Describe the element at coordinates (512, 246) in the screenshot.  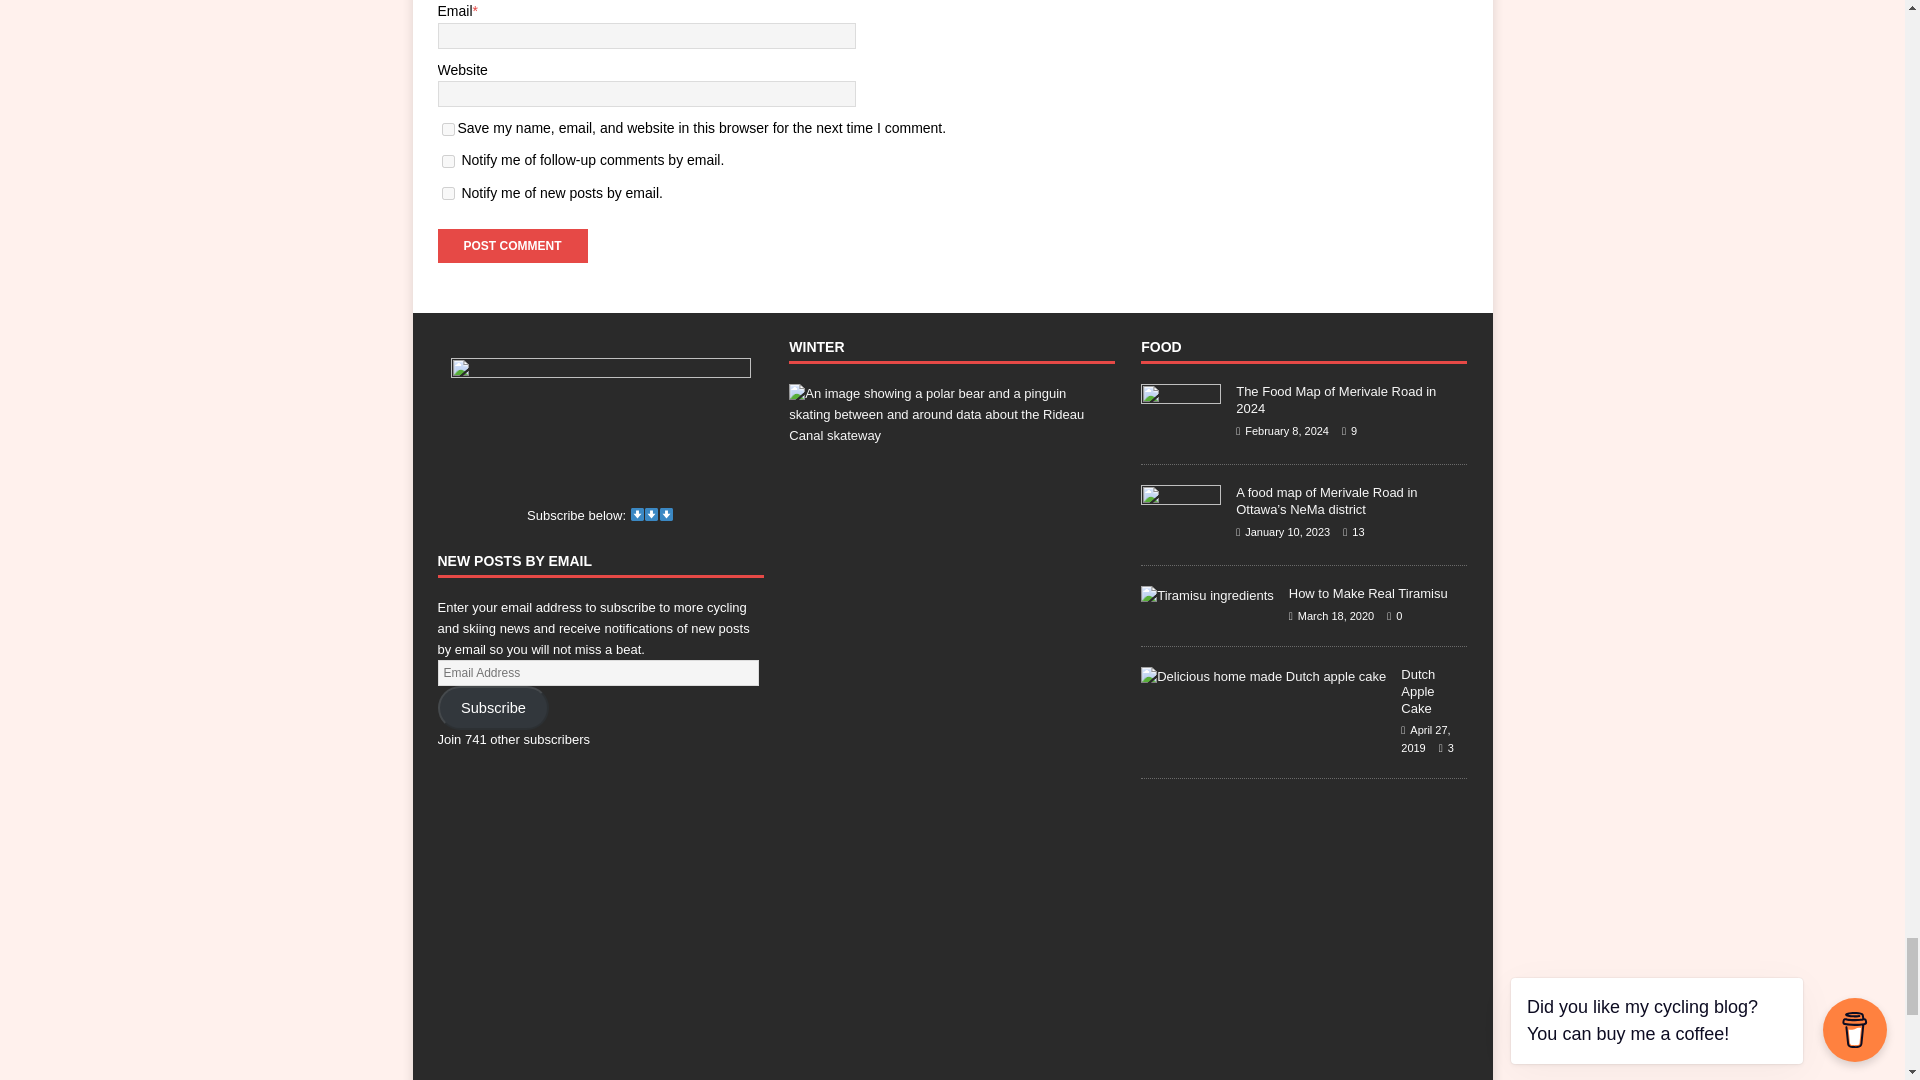
I see `Post Comment` at that location.